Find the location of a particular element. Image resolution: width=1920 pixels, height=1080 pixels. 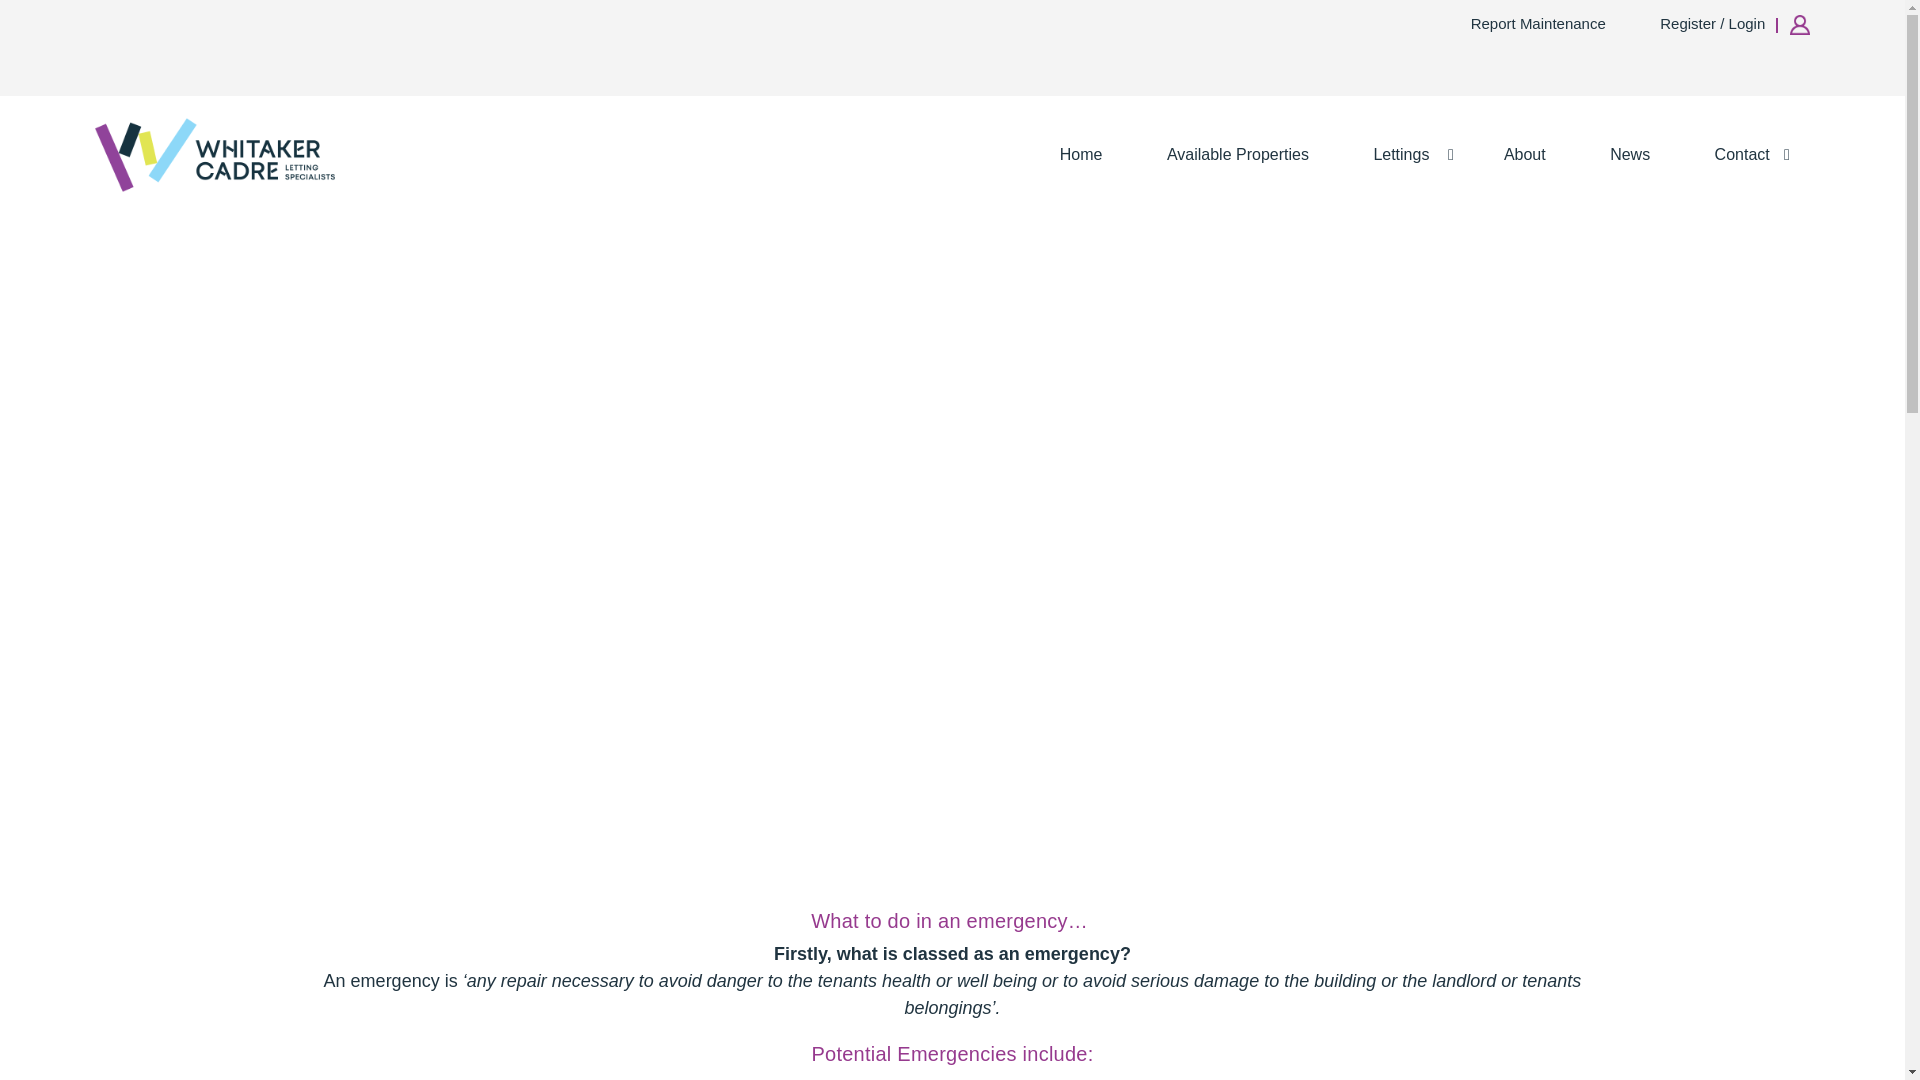

News is located at coordinates (1630, 154).